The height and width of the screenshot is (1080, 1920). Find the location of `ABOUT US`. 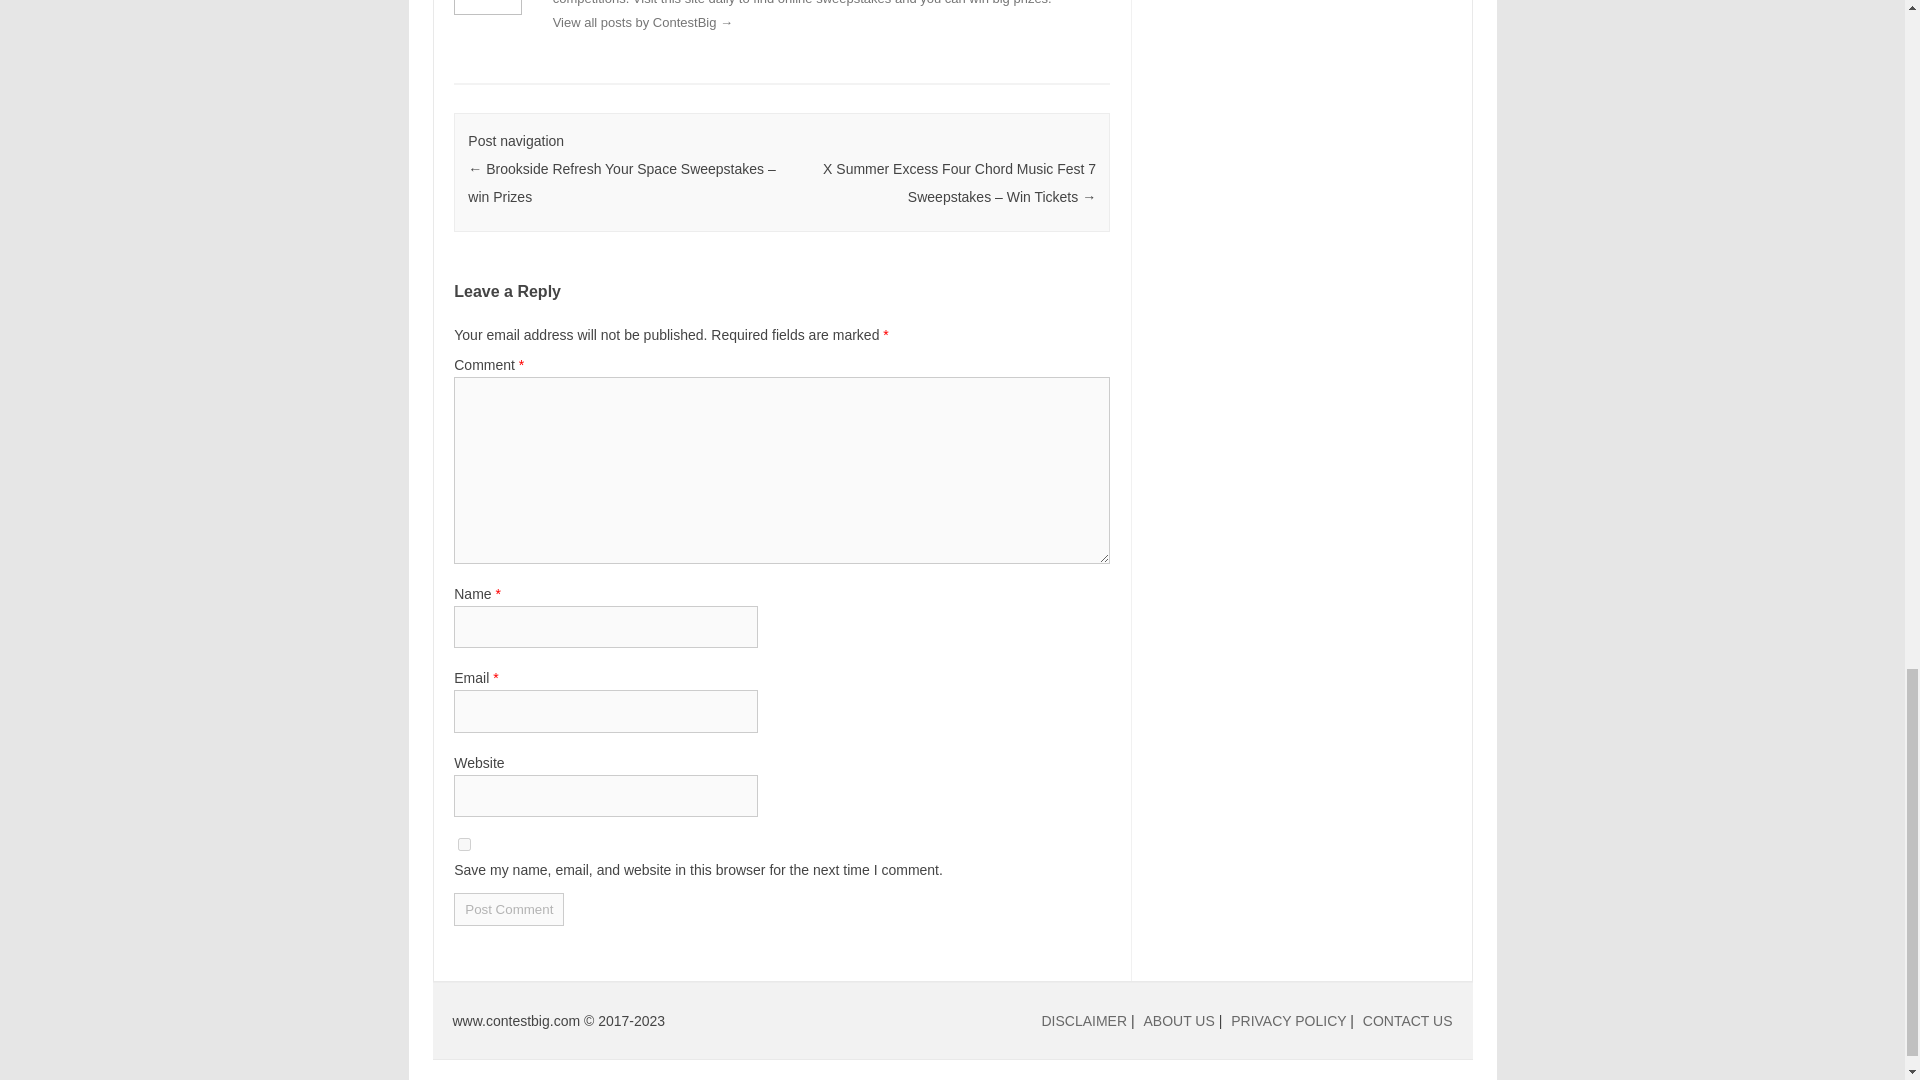

ABOUT US is located at coordinates (1180, 1021).